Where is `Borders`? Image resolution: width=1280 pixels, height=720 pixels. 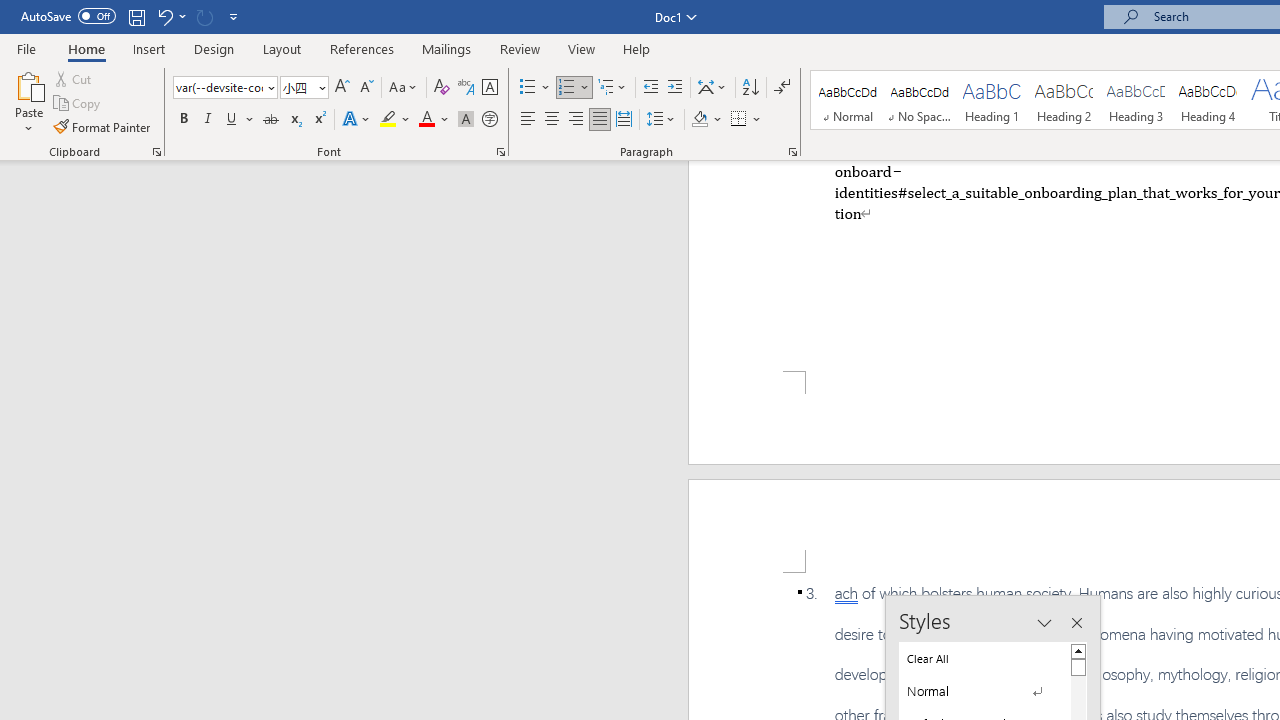
Borders is located at coordinates (739, 120).